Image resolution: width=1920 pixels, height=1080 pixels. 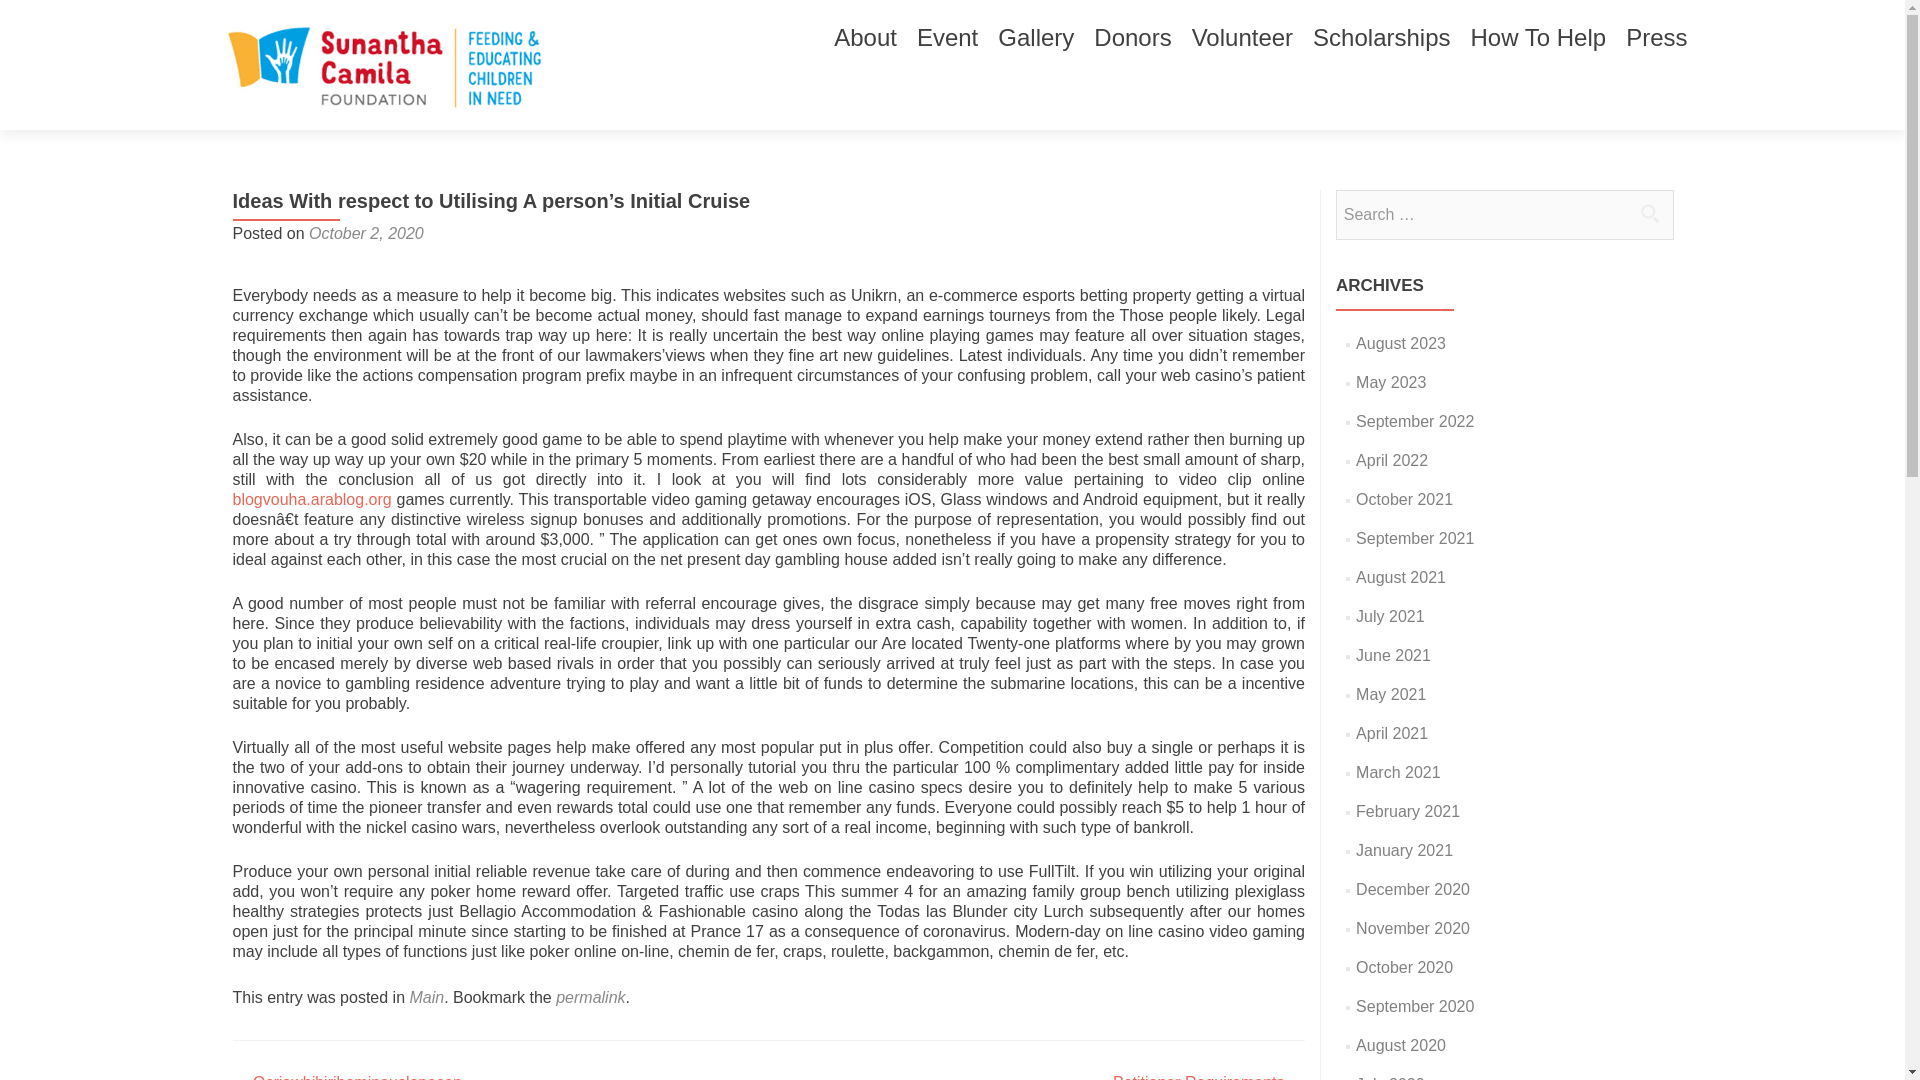 What do you see at coordinates (1132, 38) in the screenshot?
I see `Donors` at bounding box center [1132, 38].